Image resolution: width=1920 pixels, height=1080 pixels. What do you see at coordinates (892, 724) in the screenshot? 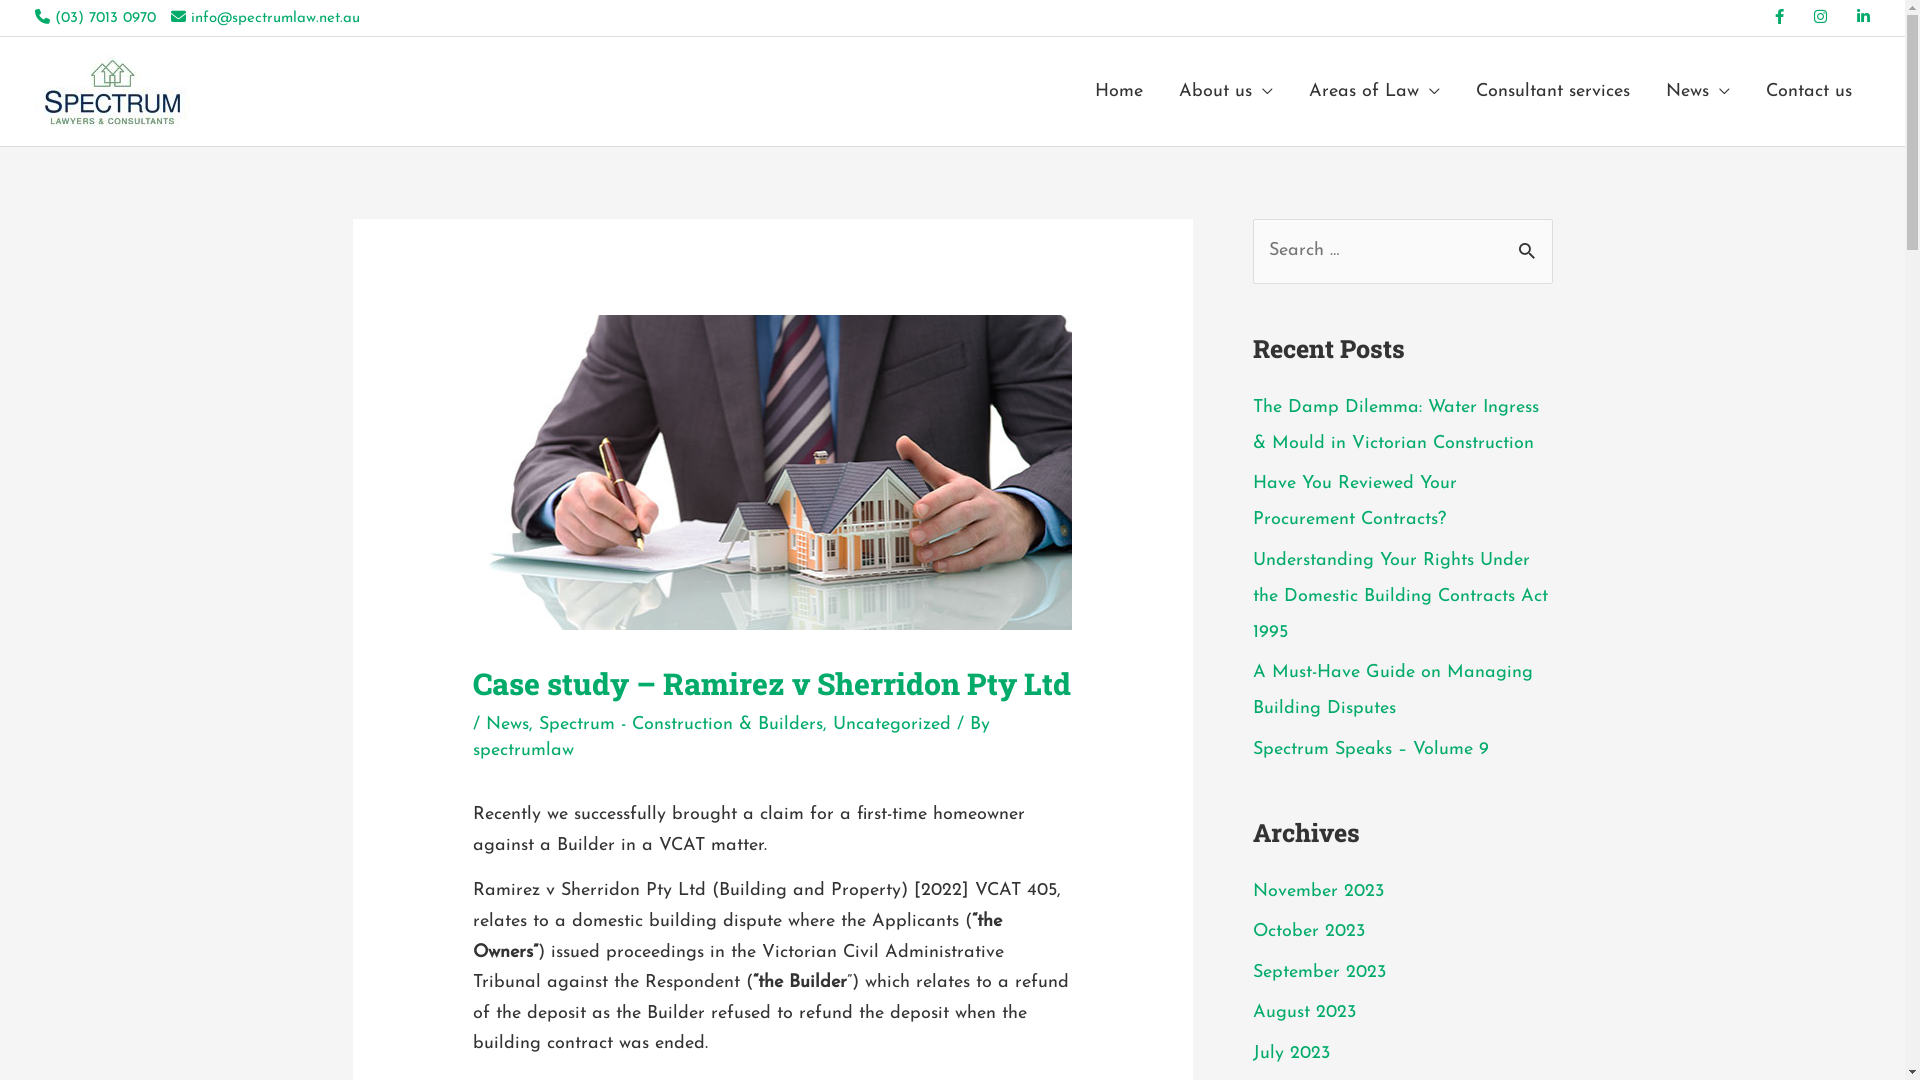
I see `Uncategorized` at bounding box center [892, 724].